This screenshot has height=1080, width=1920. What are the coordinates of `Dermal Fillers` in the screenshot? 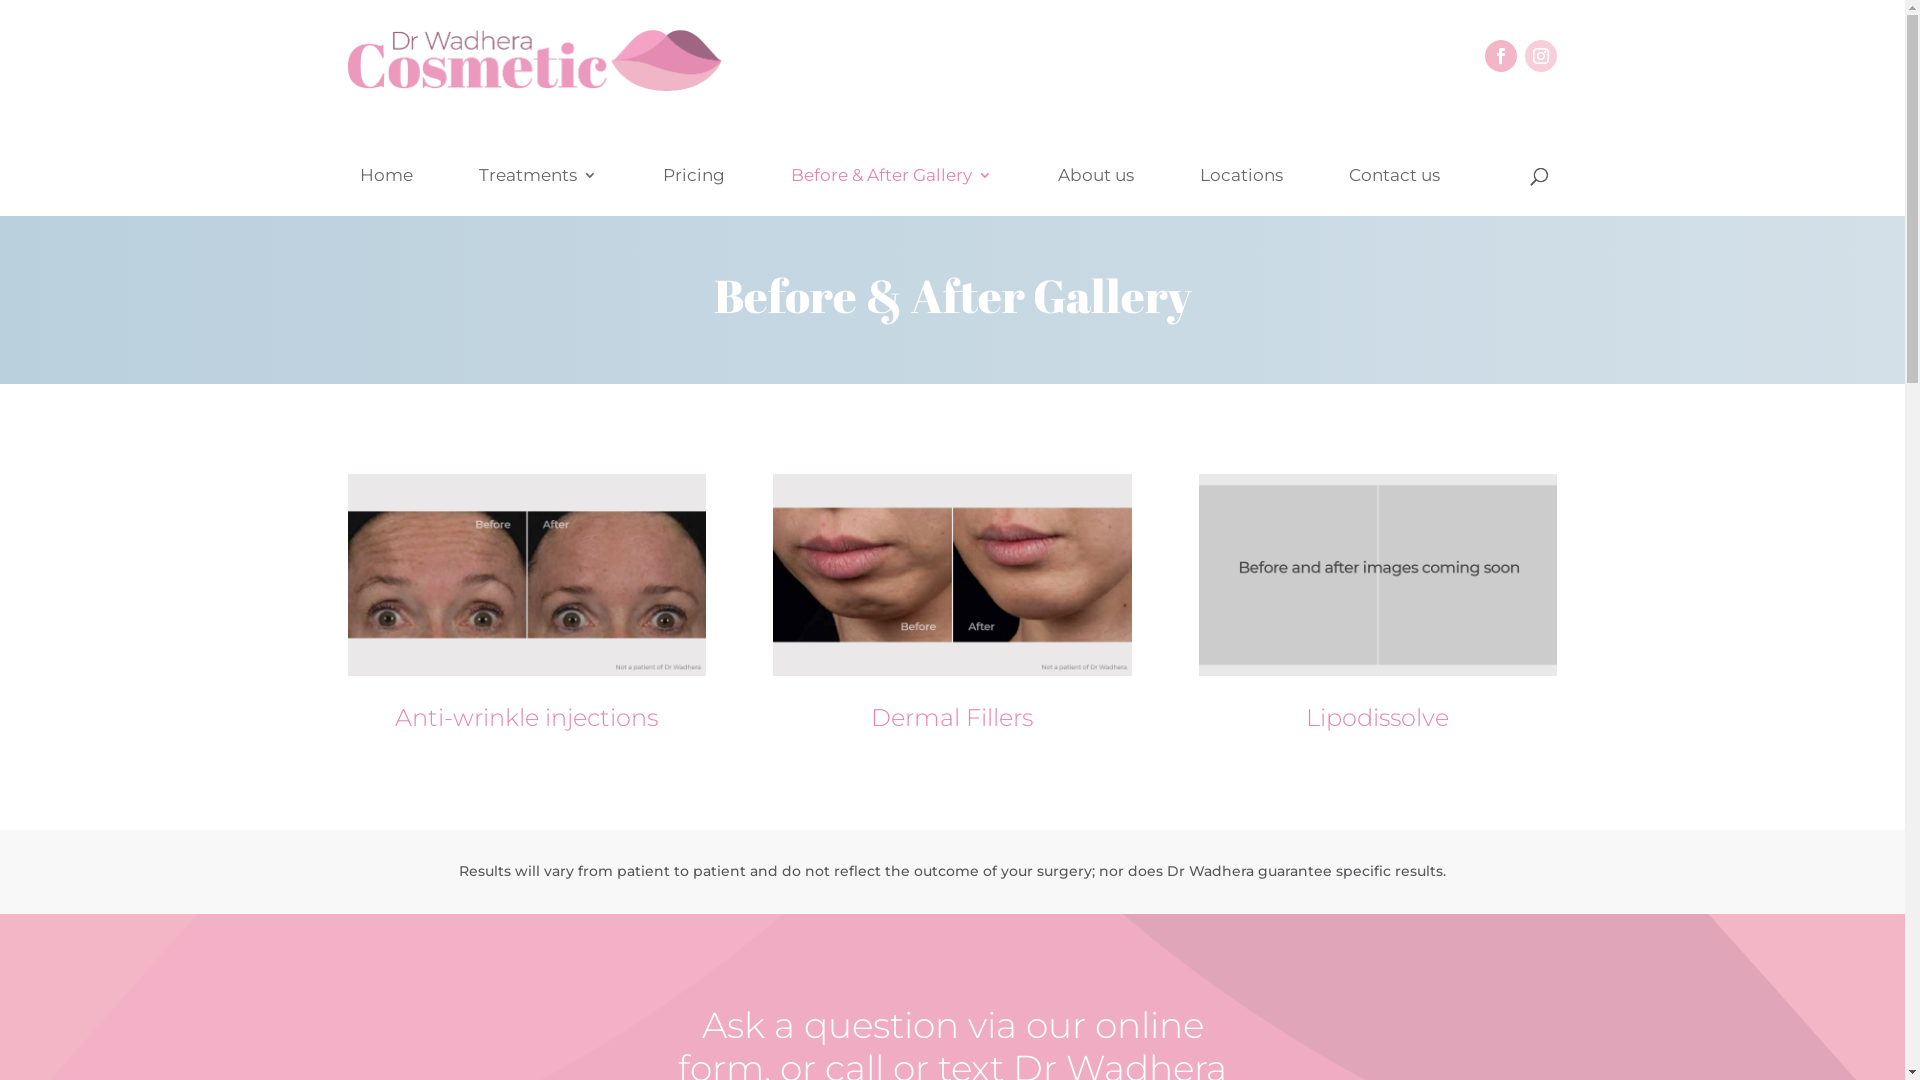 It's located at (952, 718).